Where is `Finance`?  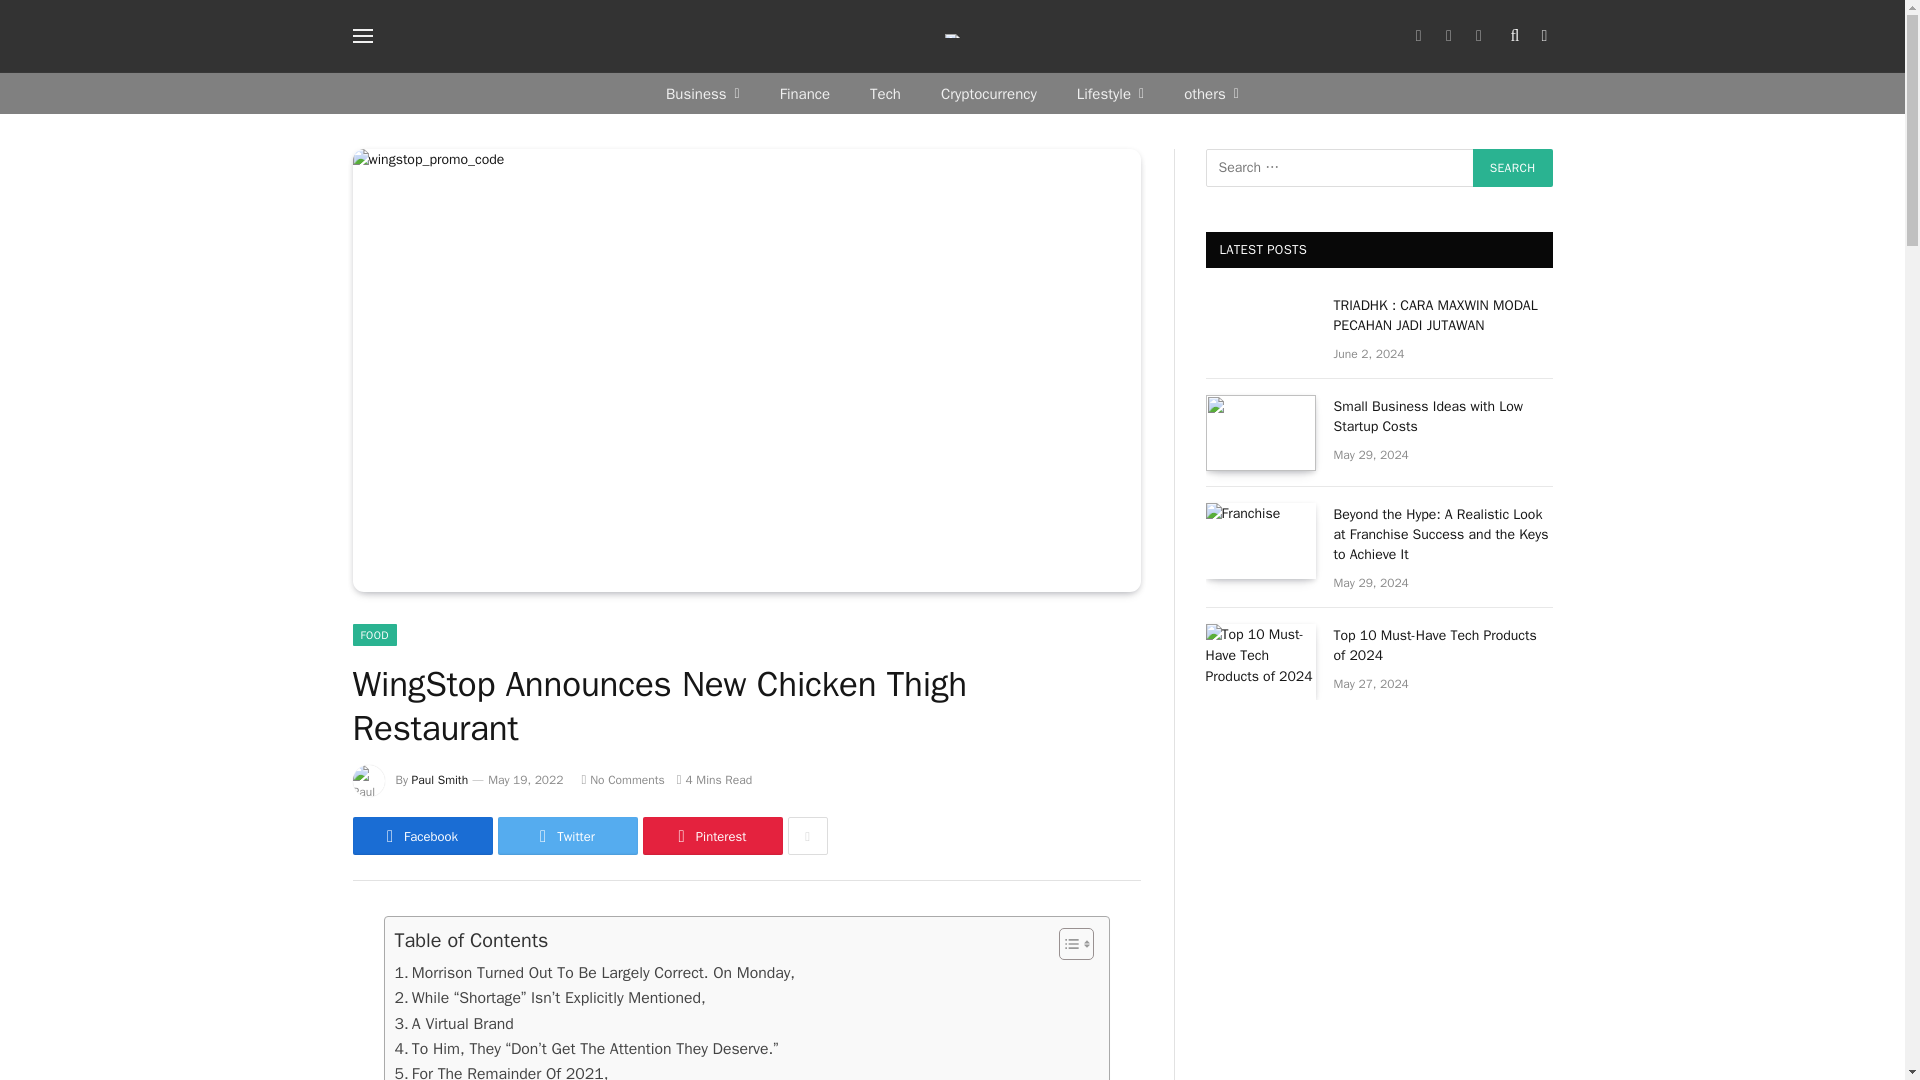
Finance is located at coordinates (805, 94).